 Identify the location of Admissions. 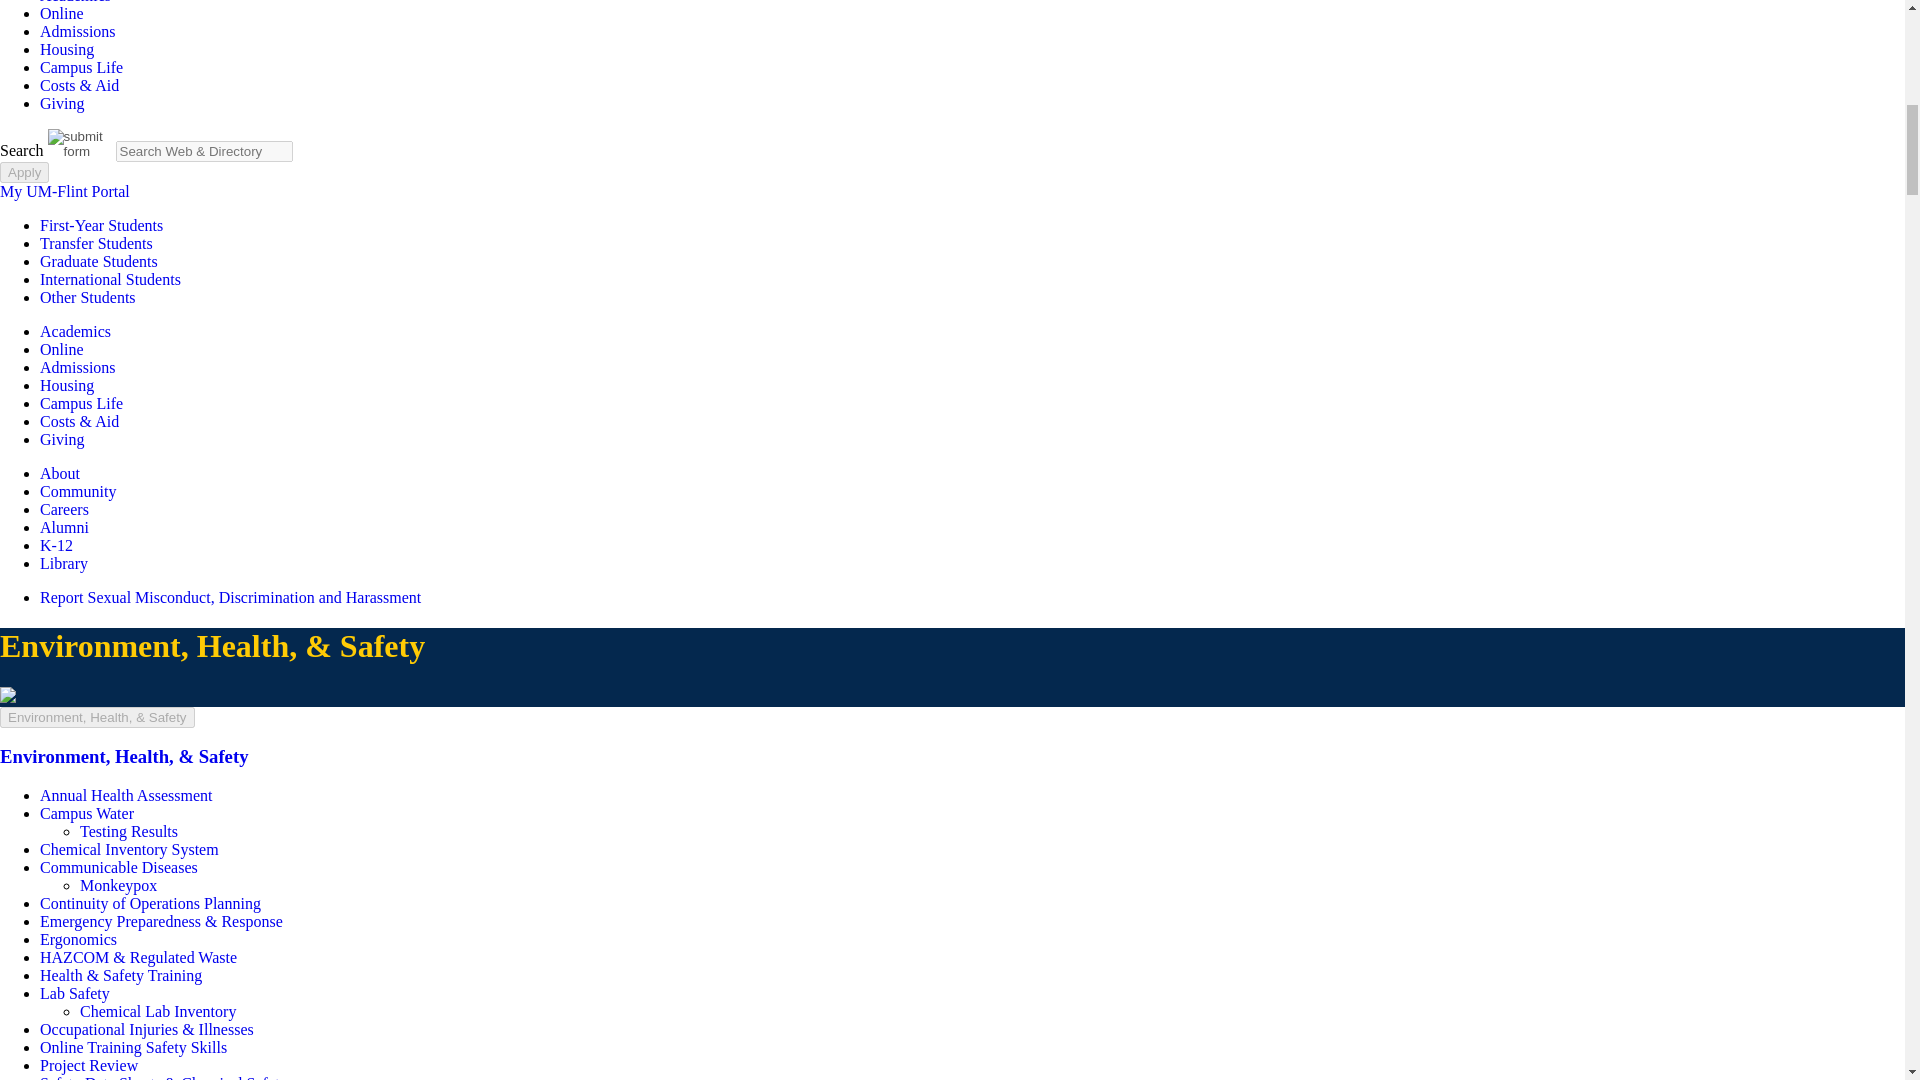
(78, 30).